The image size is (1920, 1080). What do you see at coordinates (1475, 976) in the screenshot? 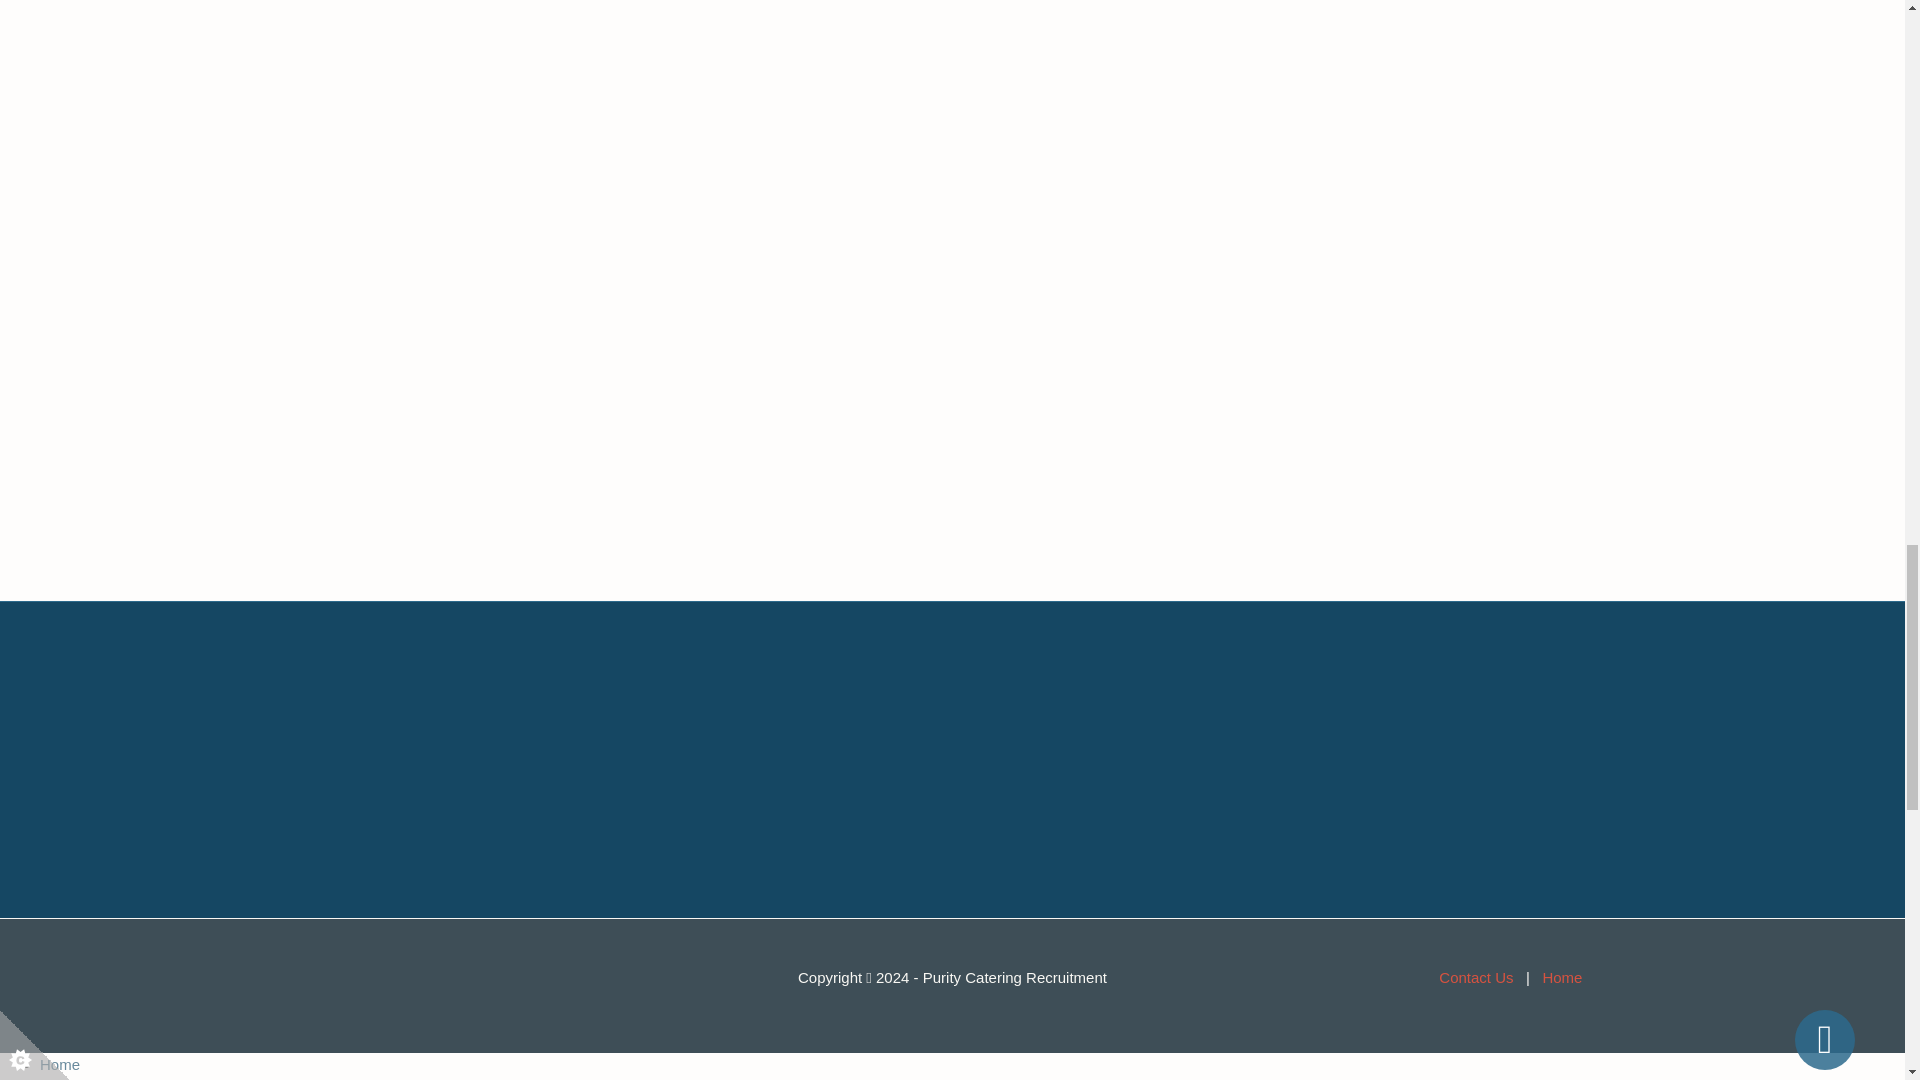
I see `Contact Us` at bounding box center [1475, 976].